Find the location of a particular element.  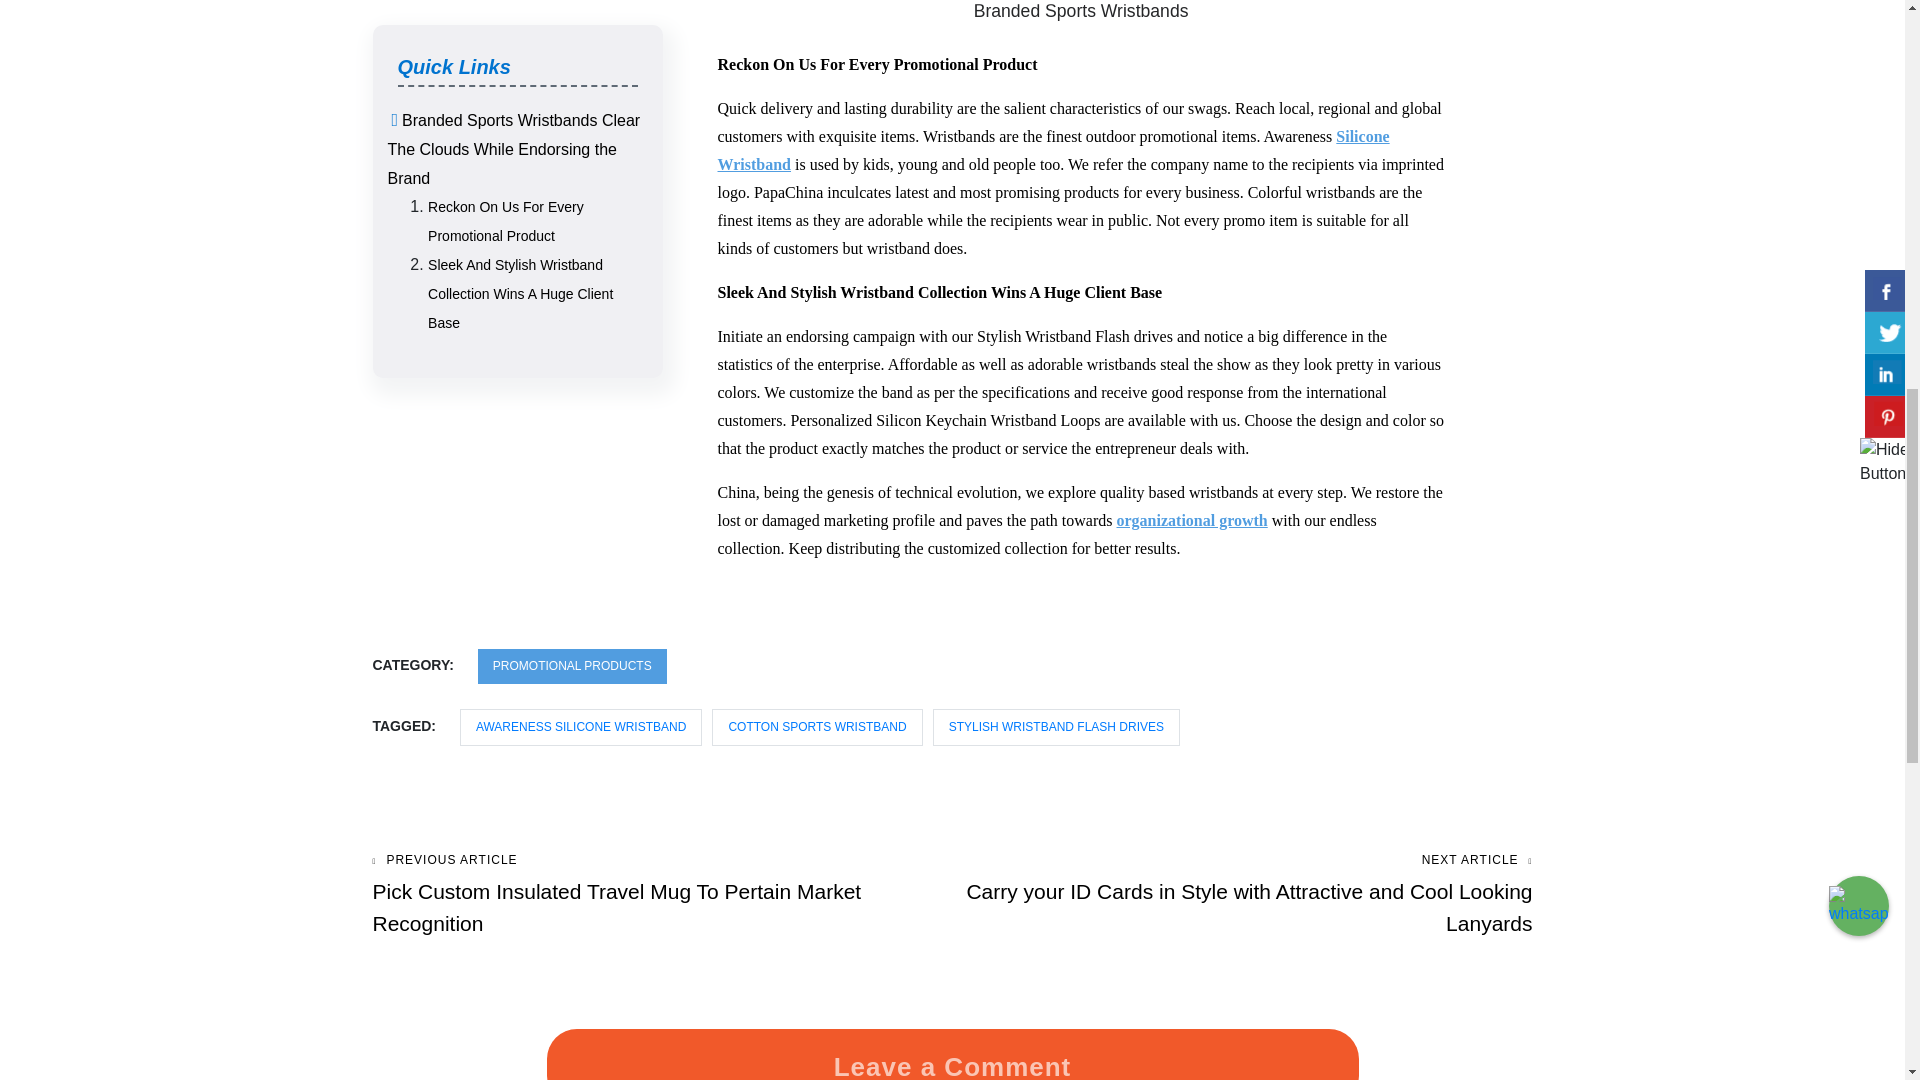

Leave a Comment is located at coordinates (952, 1060).